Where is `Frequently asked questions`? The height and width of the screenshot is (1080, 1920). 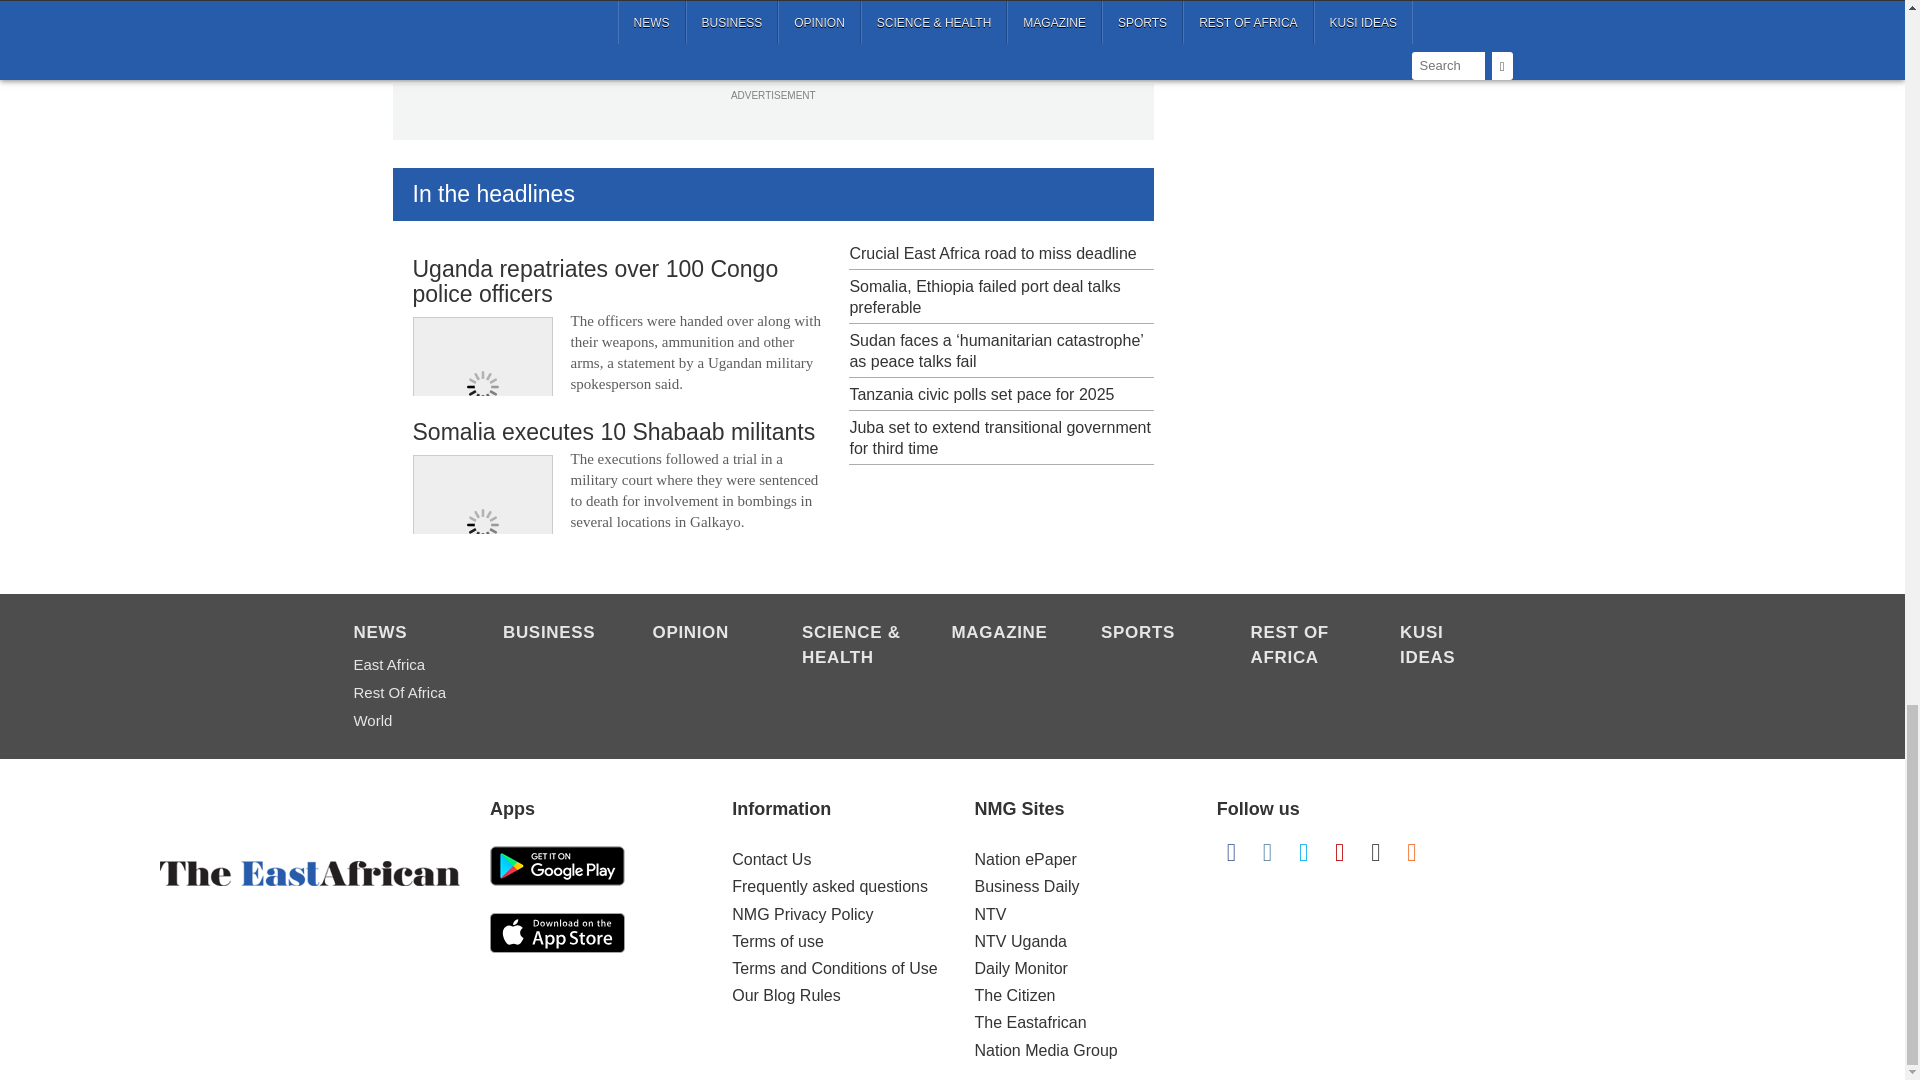 Frequently asked questions is located at coordinates (829, 886).